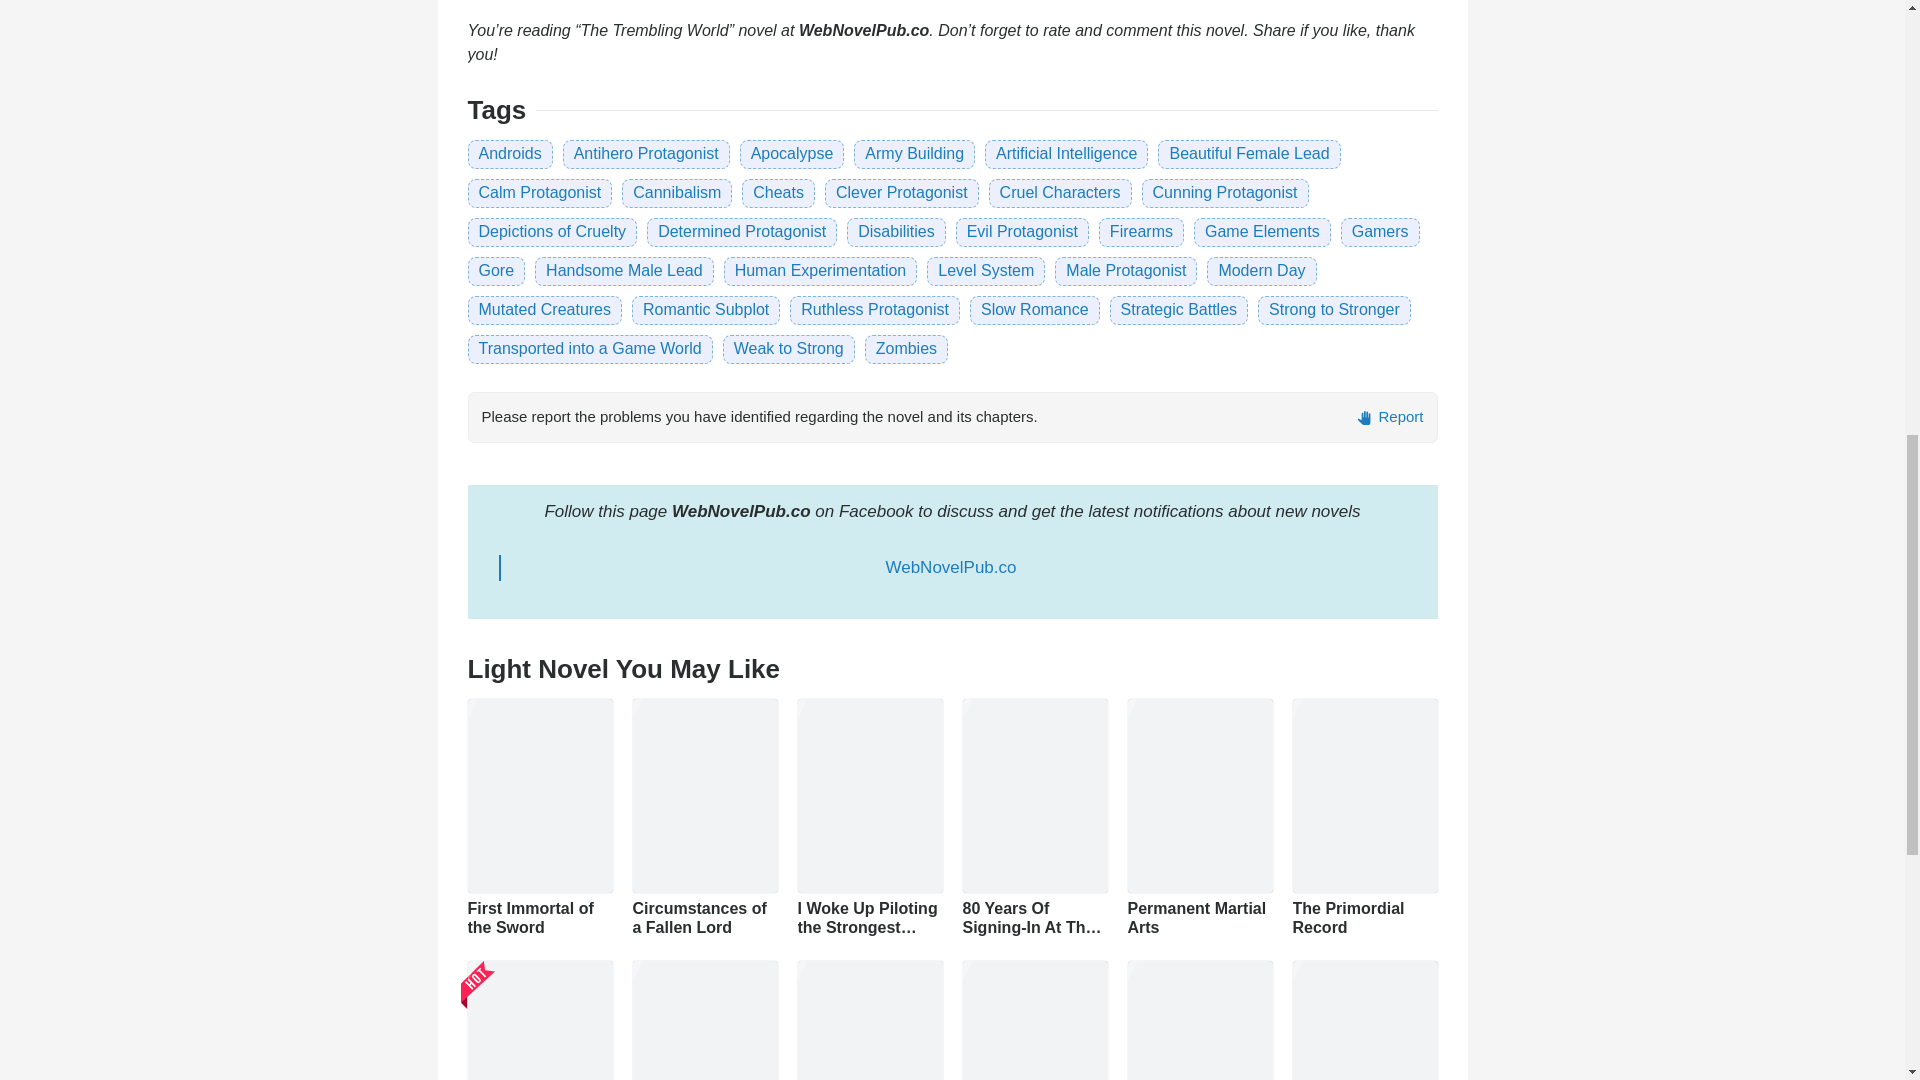 The height and width of the screenshot is (1080, 1920). What do you see at coordinates (1066, 153) in the screenshot?
I see `Artificial Intelligence` at bounding box center [1066, 153].